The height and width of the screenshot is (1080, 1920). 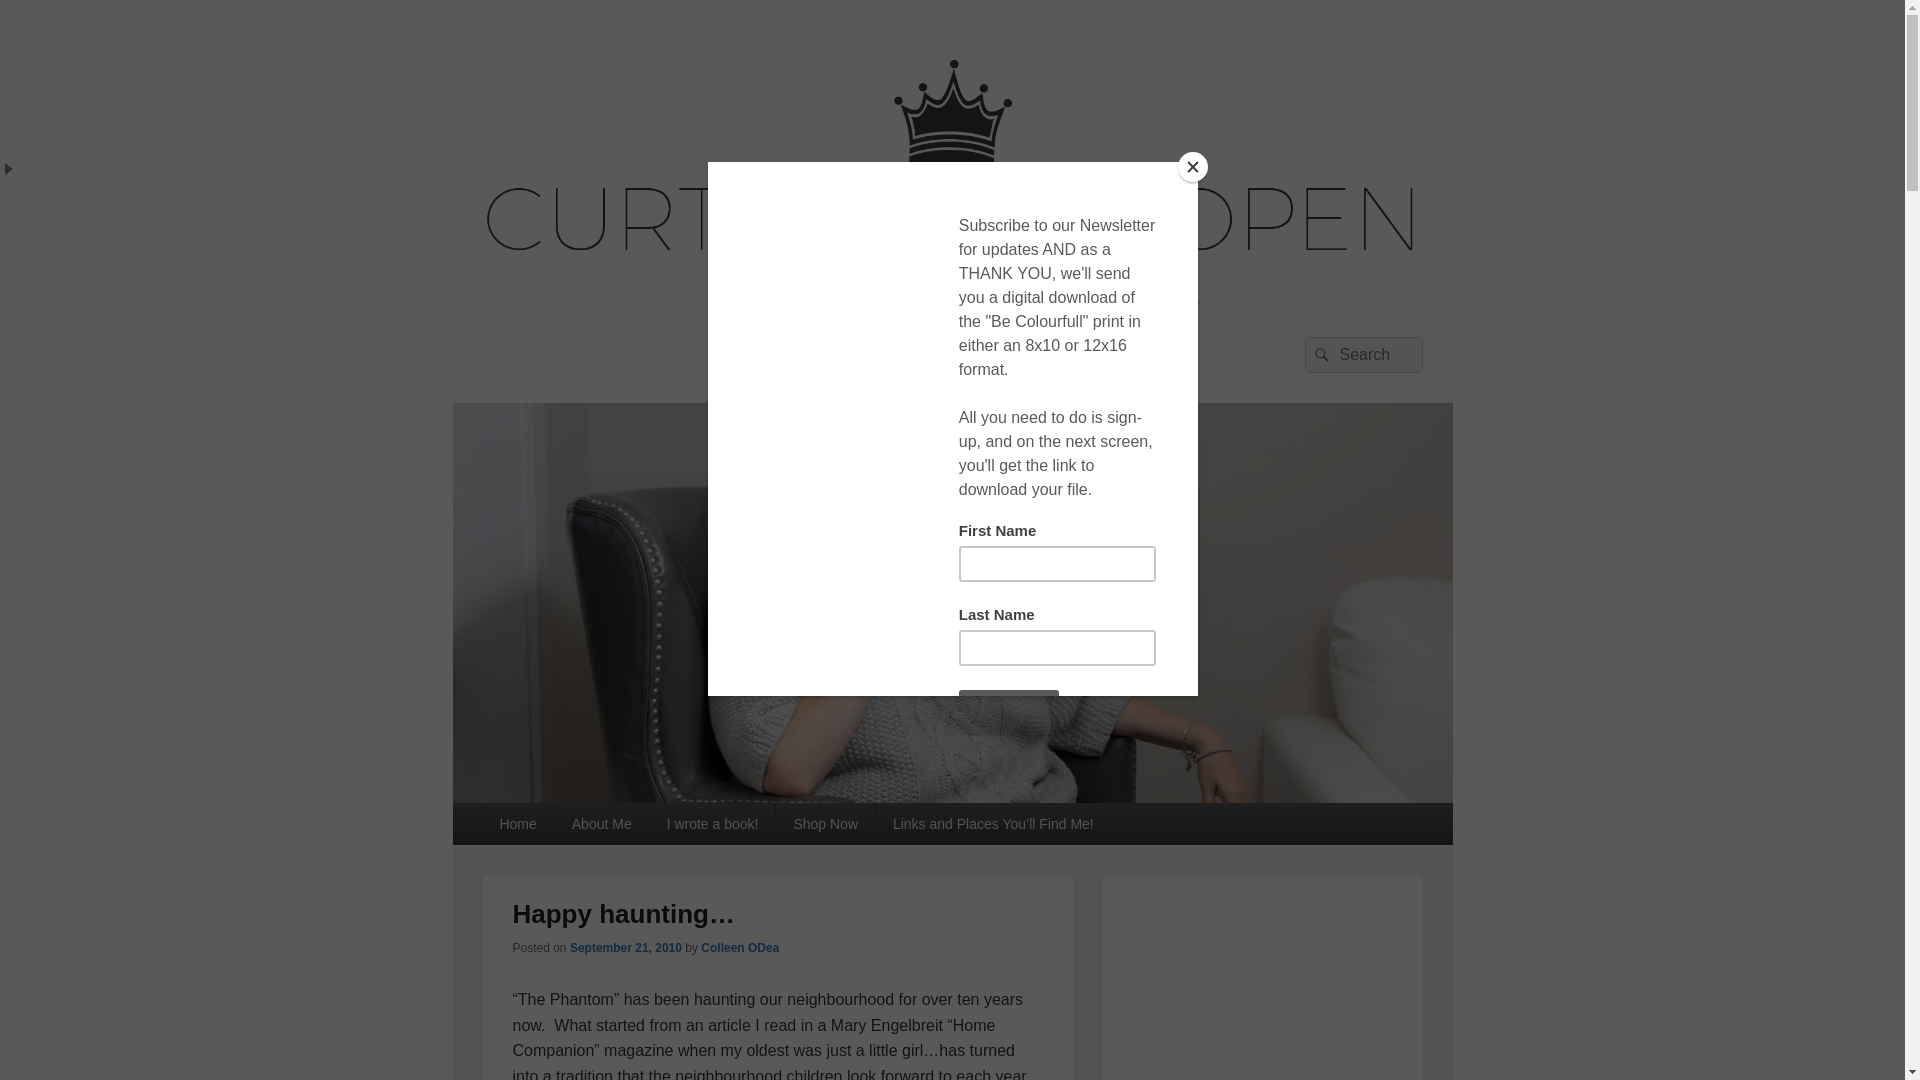 I want to click on Shop Now, so click(x=825, y=824).